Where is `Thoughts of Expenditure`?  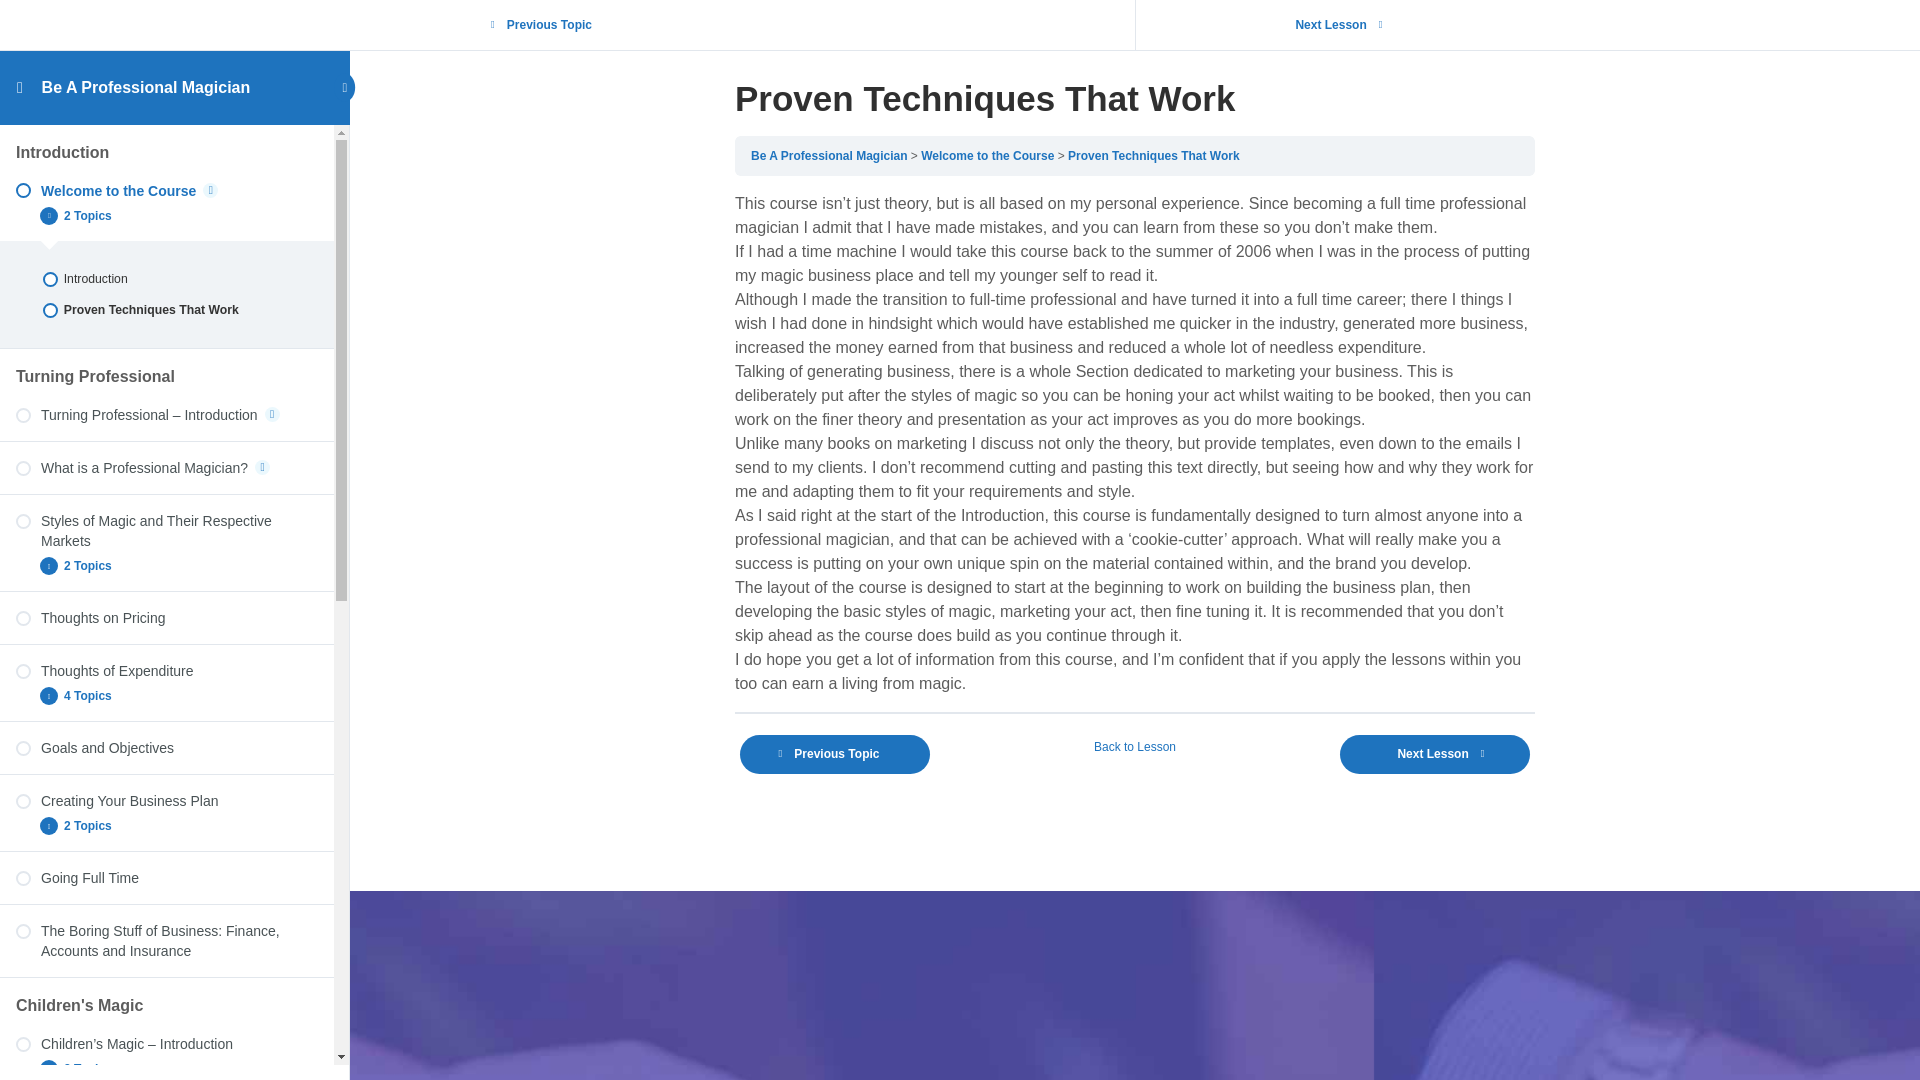 Thoughts of Expenditure is located at coordinates (166, 670).